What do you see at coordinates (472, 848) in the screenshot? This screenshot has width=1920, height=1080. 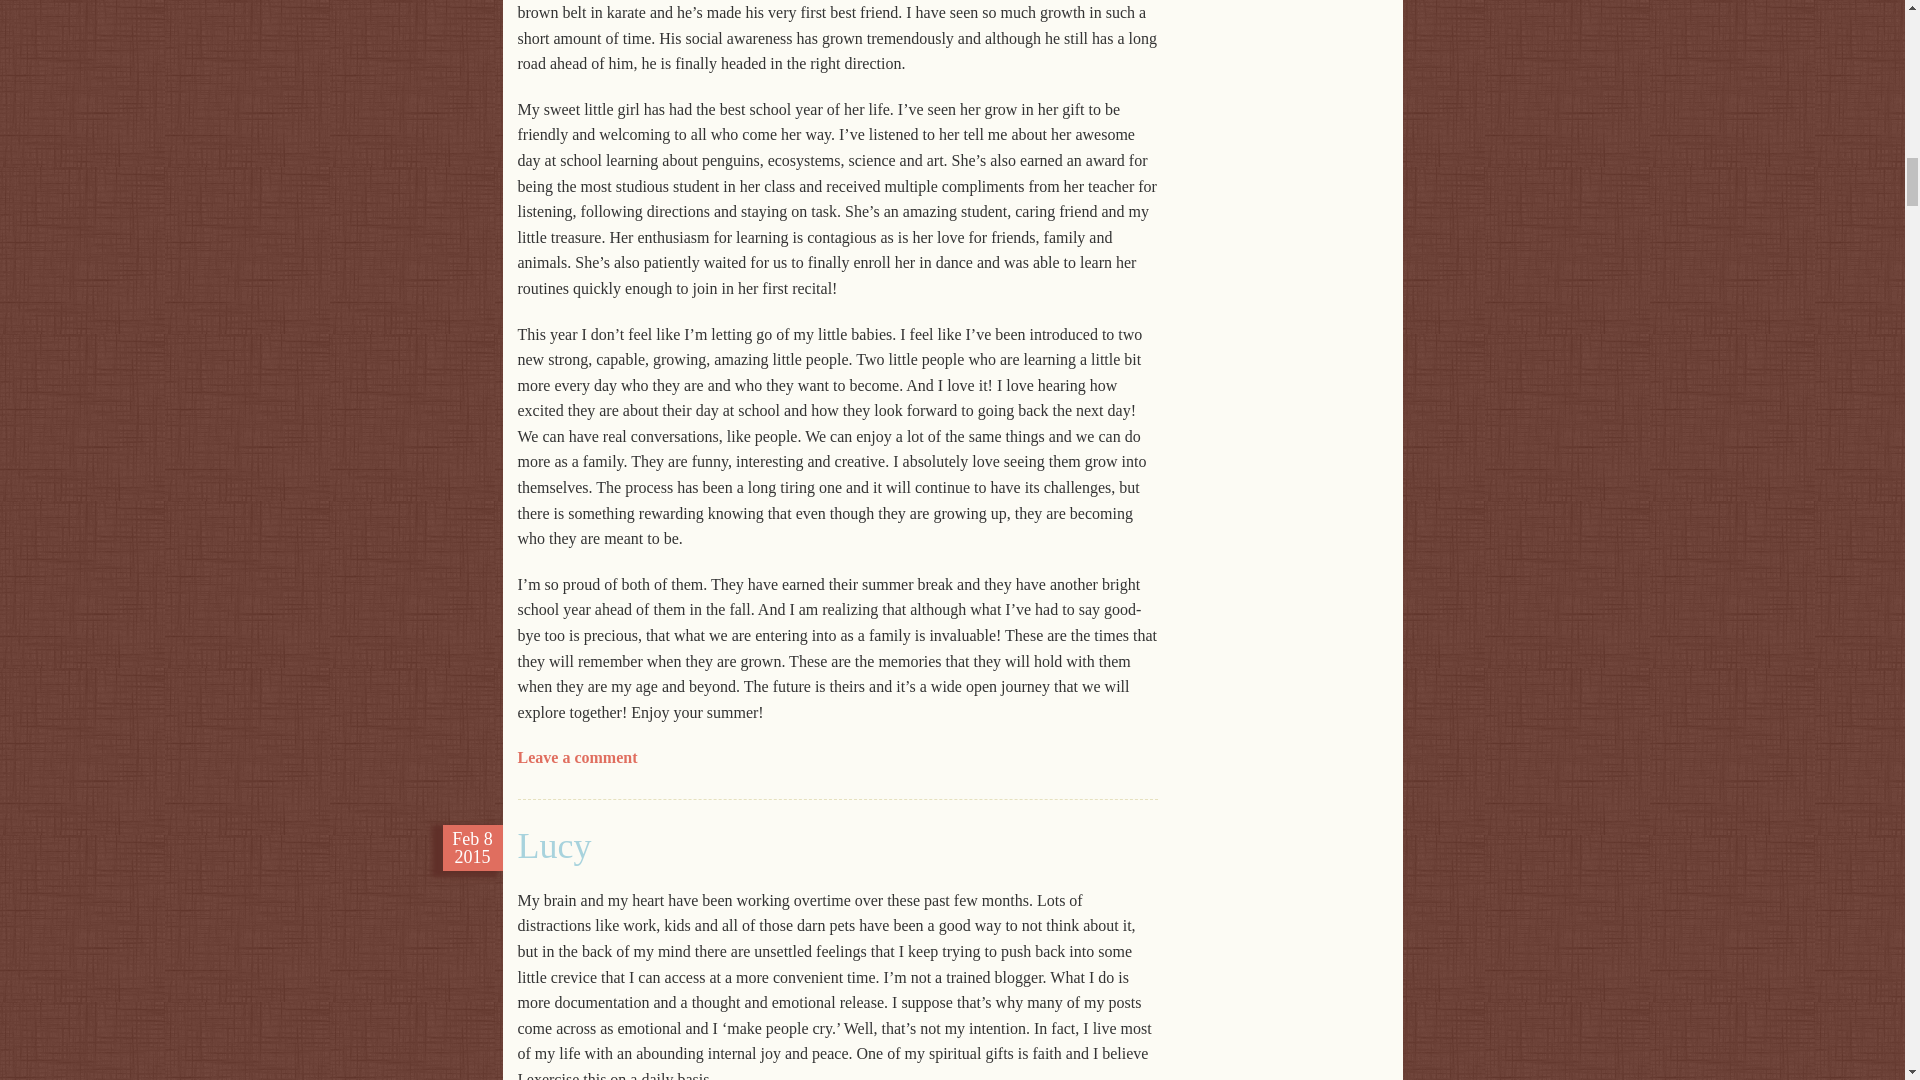 I see `Permanent Link to Lucy` at bounding box center [472, 848].